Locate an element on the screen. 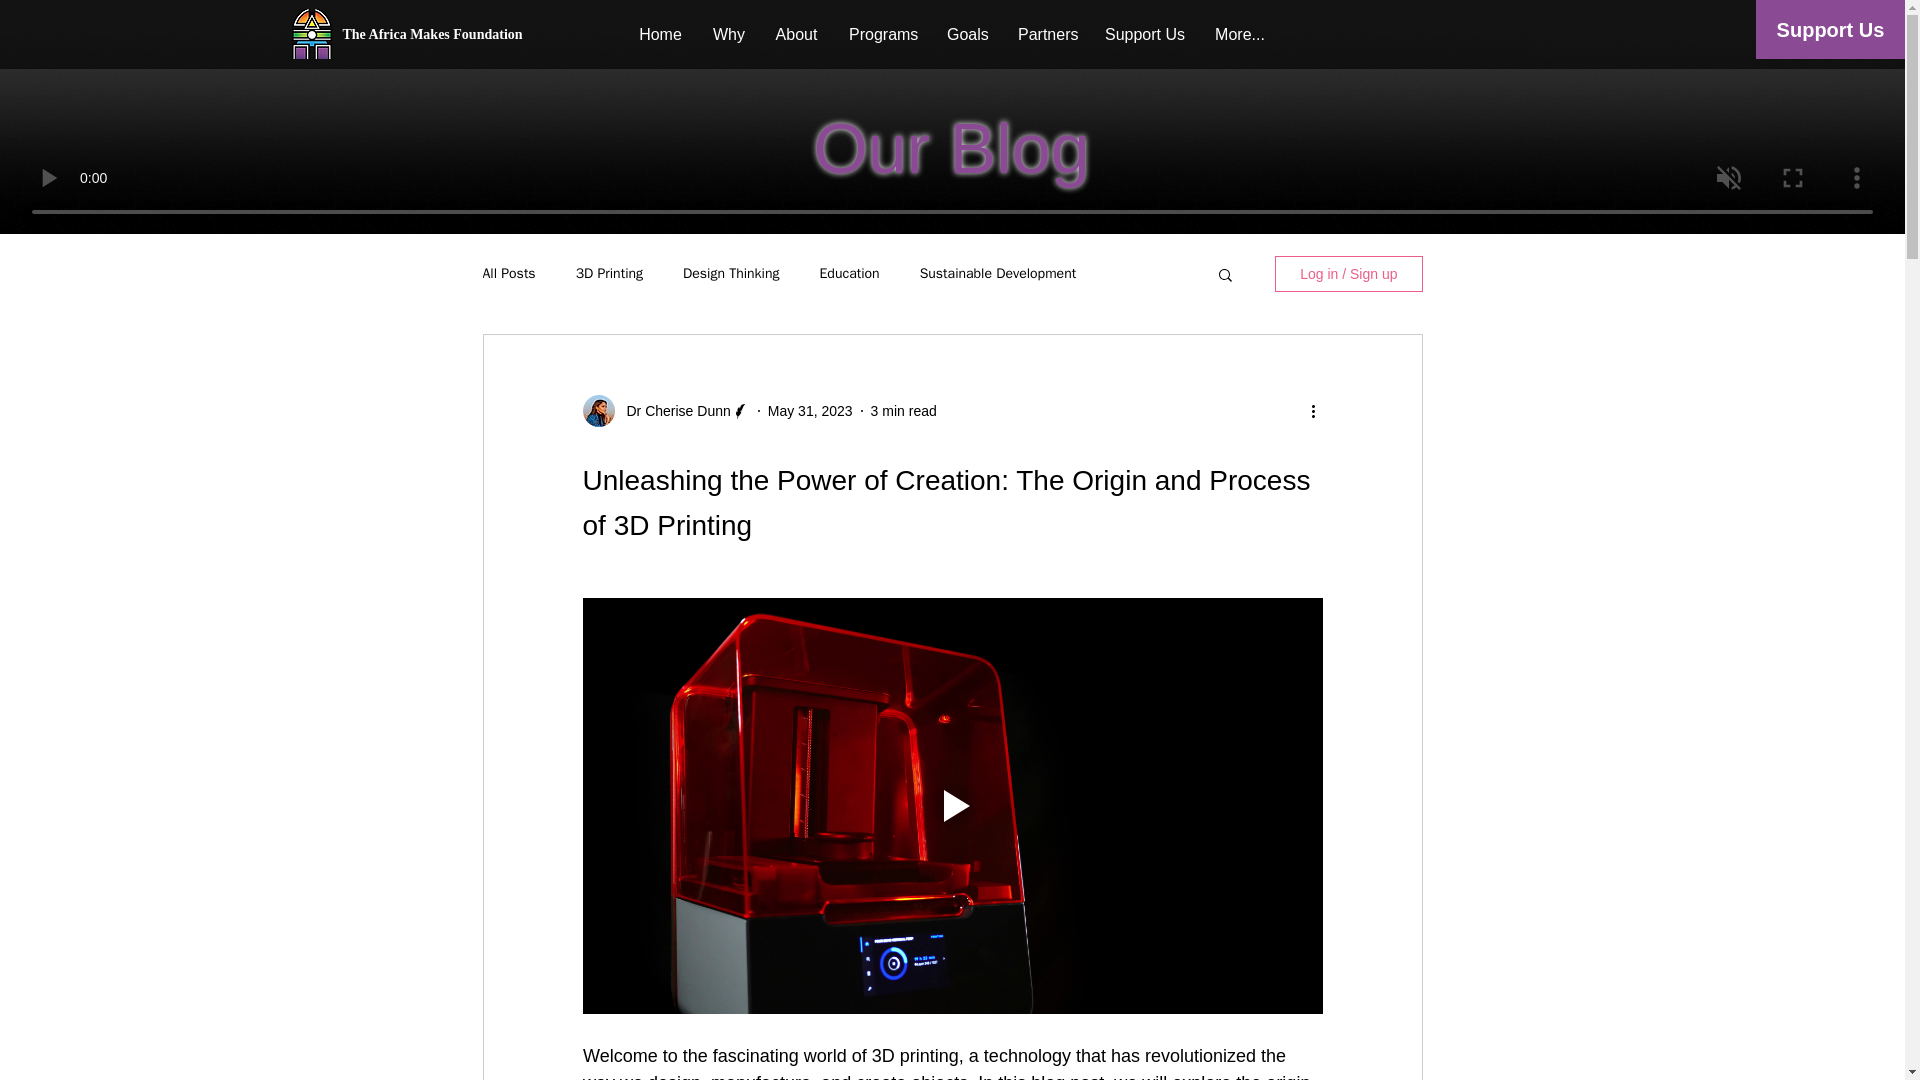 This screenshot has height=1080, width=1920. Home is located at coordinates (660, 34).